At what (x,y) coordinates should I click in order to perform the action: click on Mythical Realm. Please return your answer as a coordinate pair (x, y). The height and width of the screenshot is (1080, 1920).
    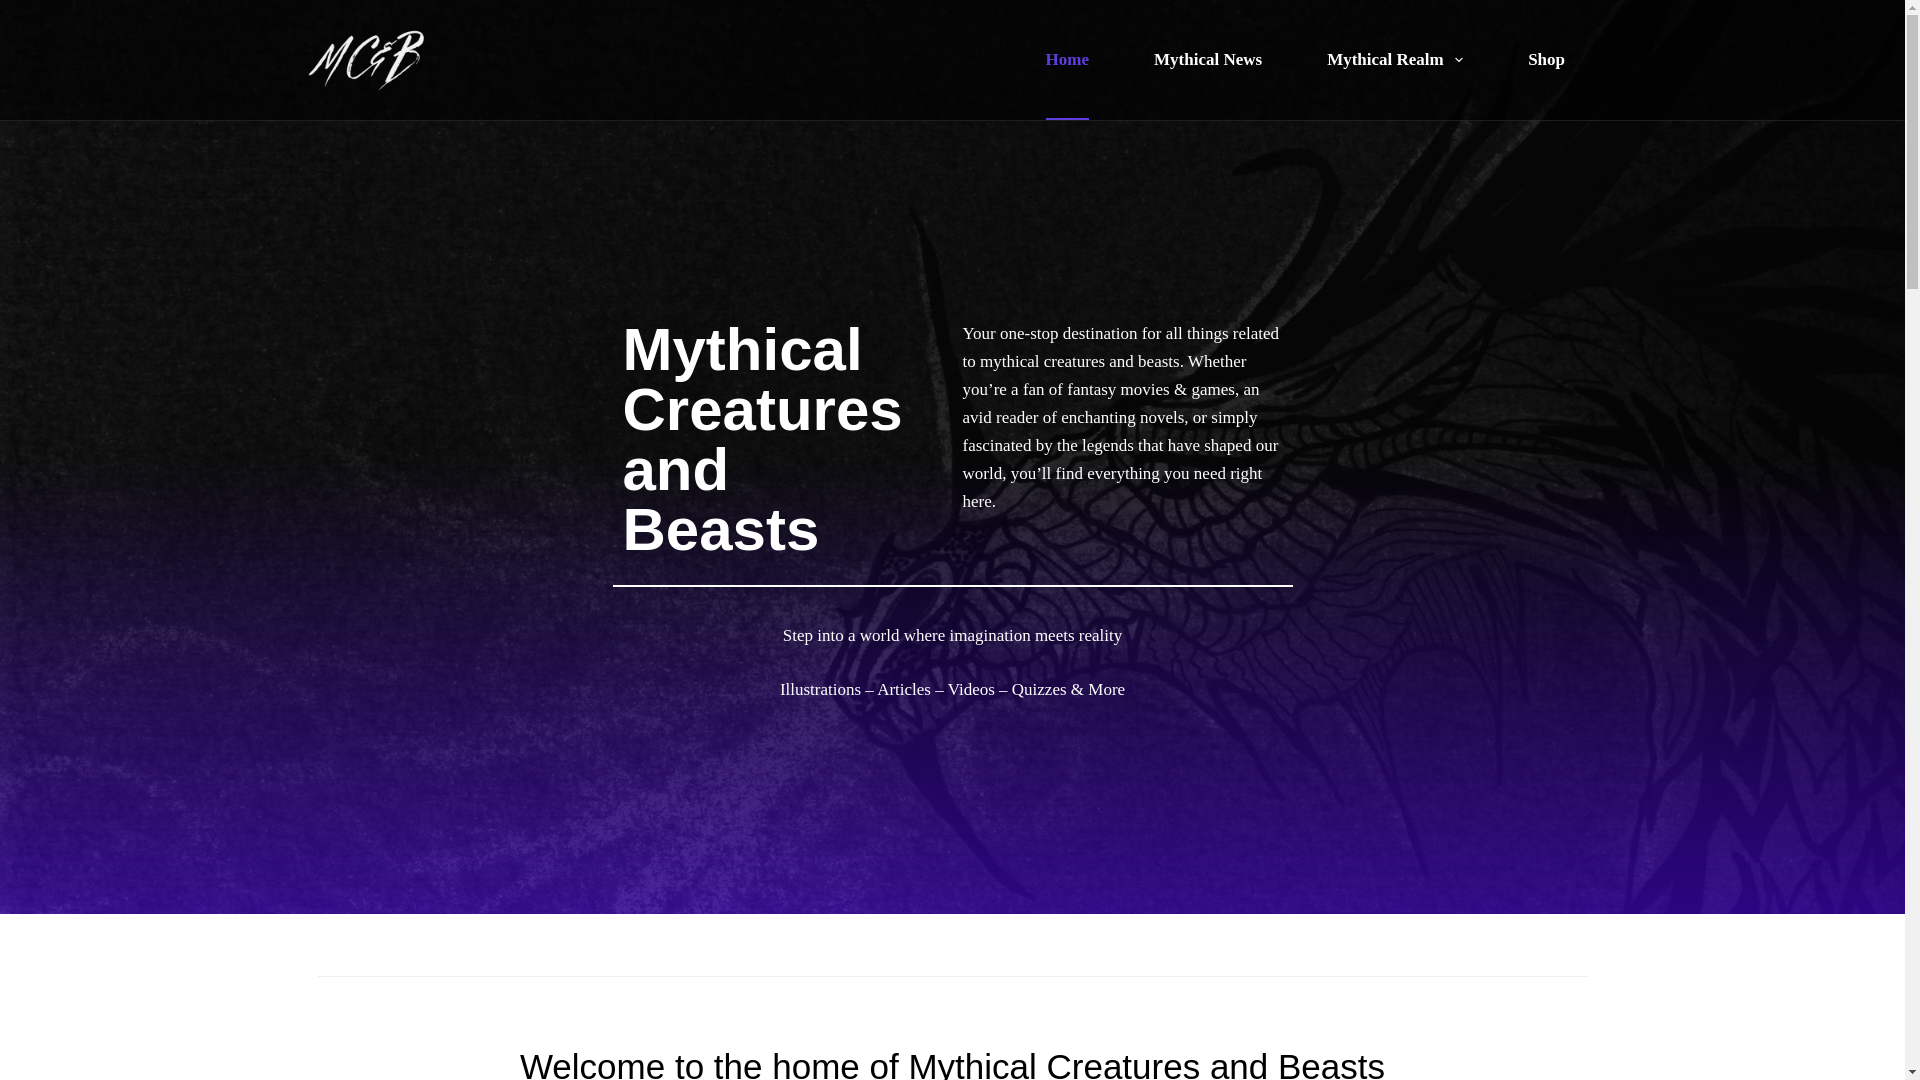
    Looking at the image, I should click on (1394, 60).